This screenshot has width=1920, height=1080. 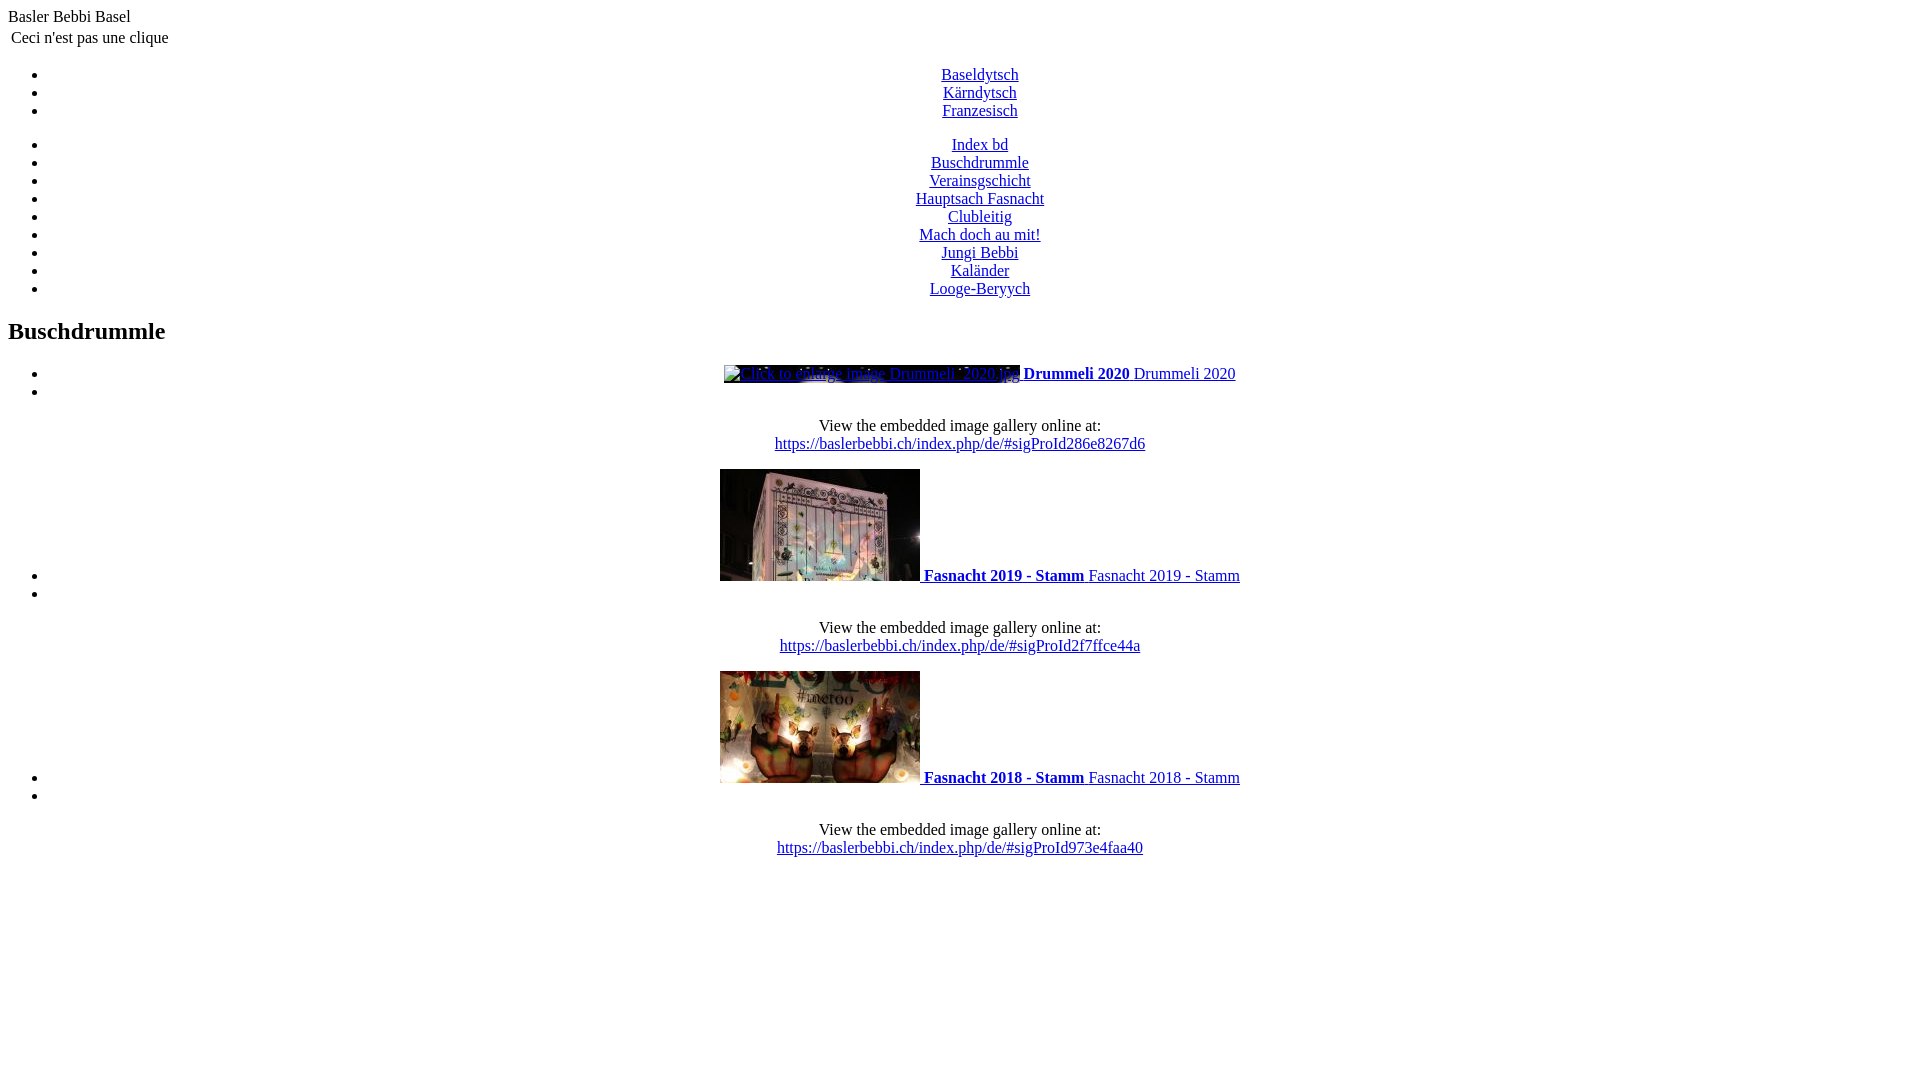 I want to click on Click to enlarge image 01.jpg, so click(x=820, y=727).